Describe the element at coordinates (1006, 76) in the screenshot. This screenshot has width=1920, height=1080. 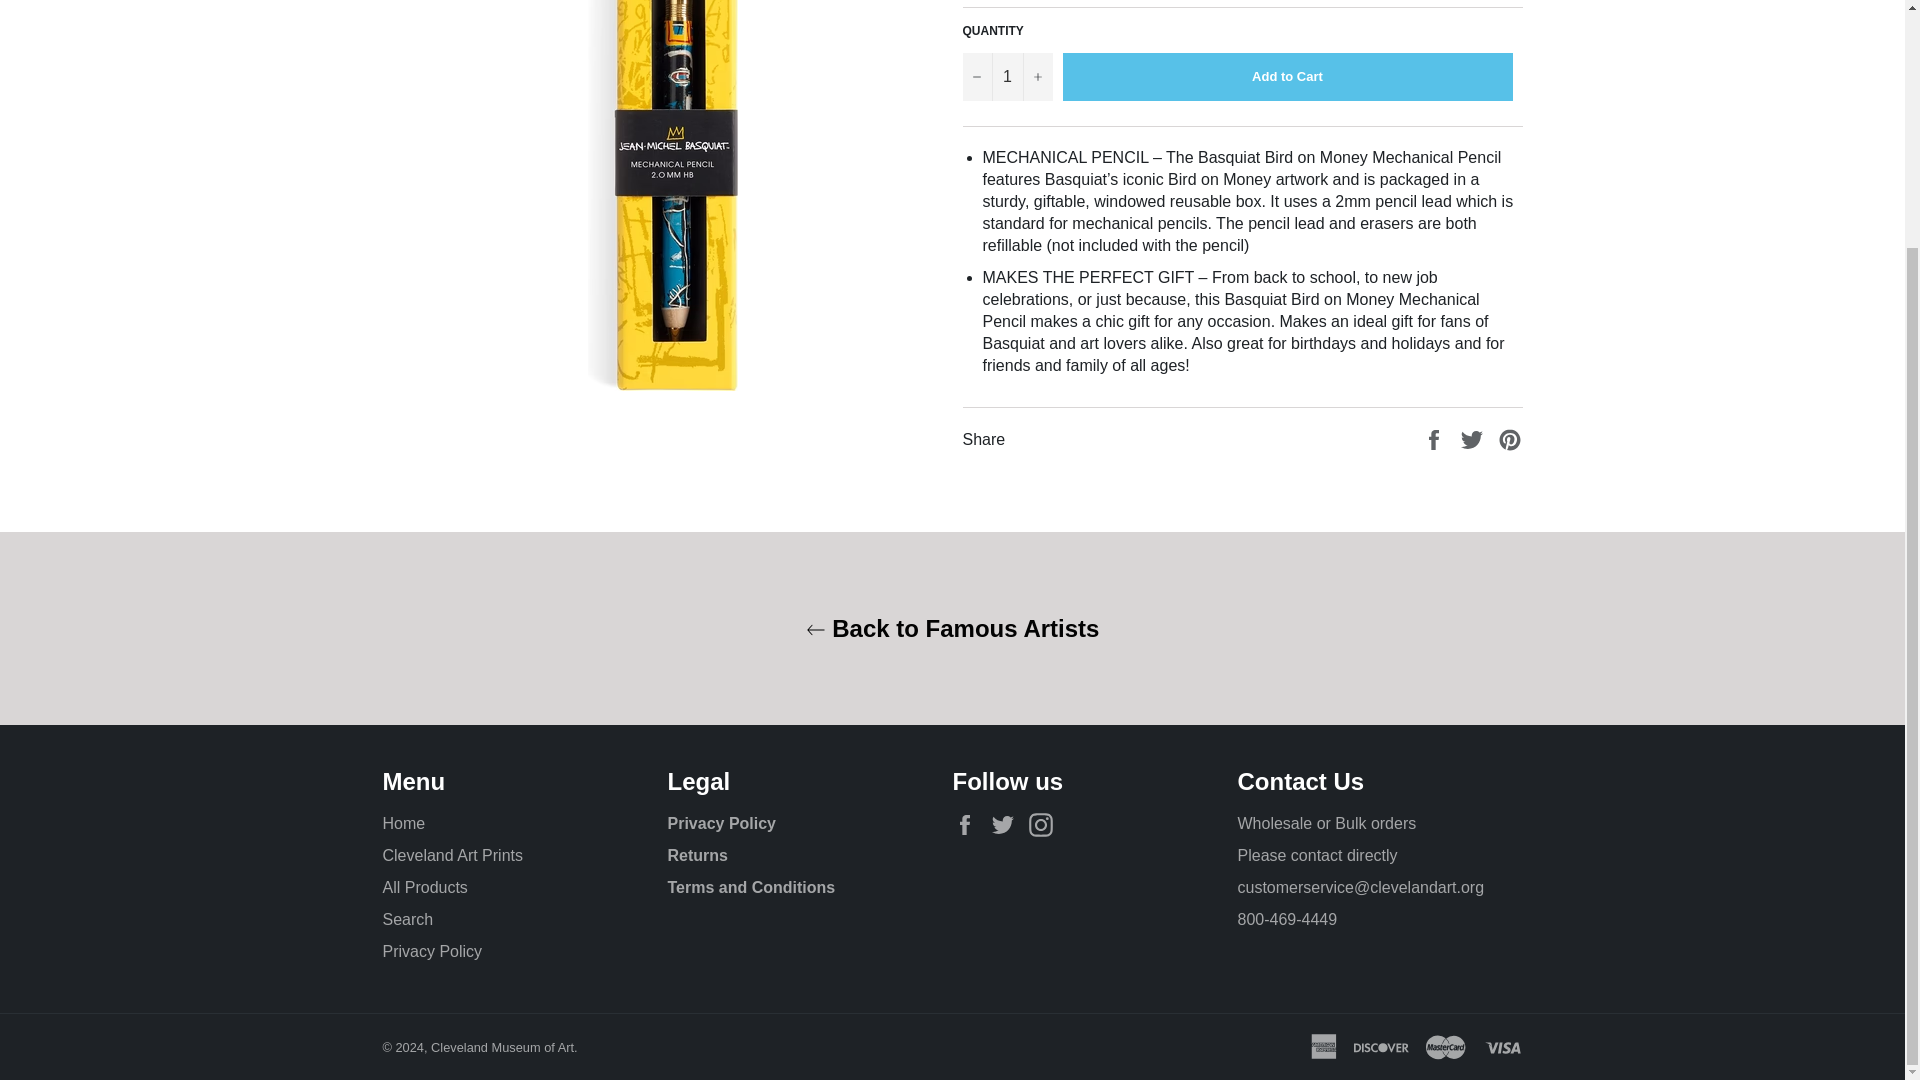
I see `1` at that location.